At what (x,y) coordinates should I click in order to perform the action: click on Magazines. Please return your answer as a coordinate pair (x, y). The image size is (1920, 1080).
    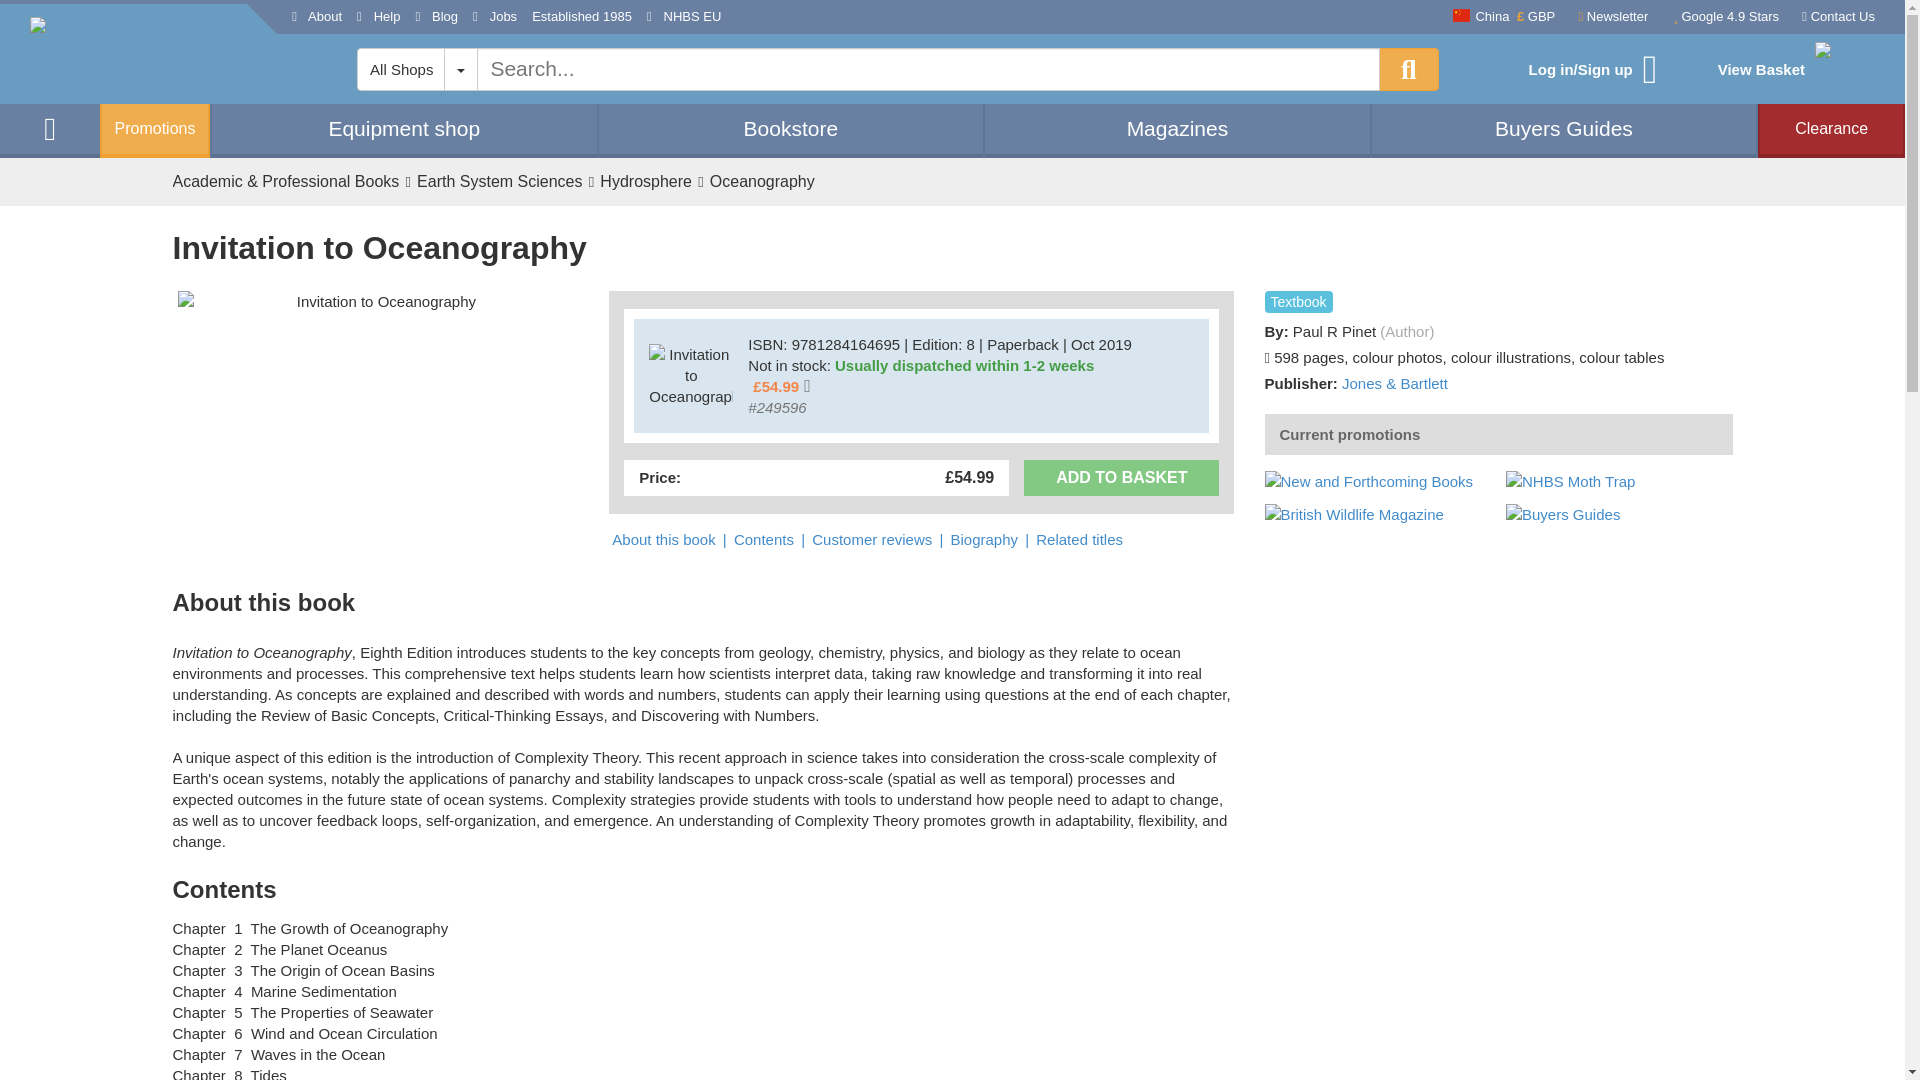
    Looking at the image, I should click on (1177, 128).